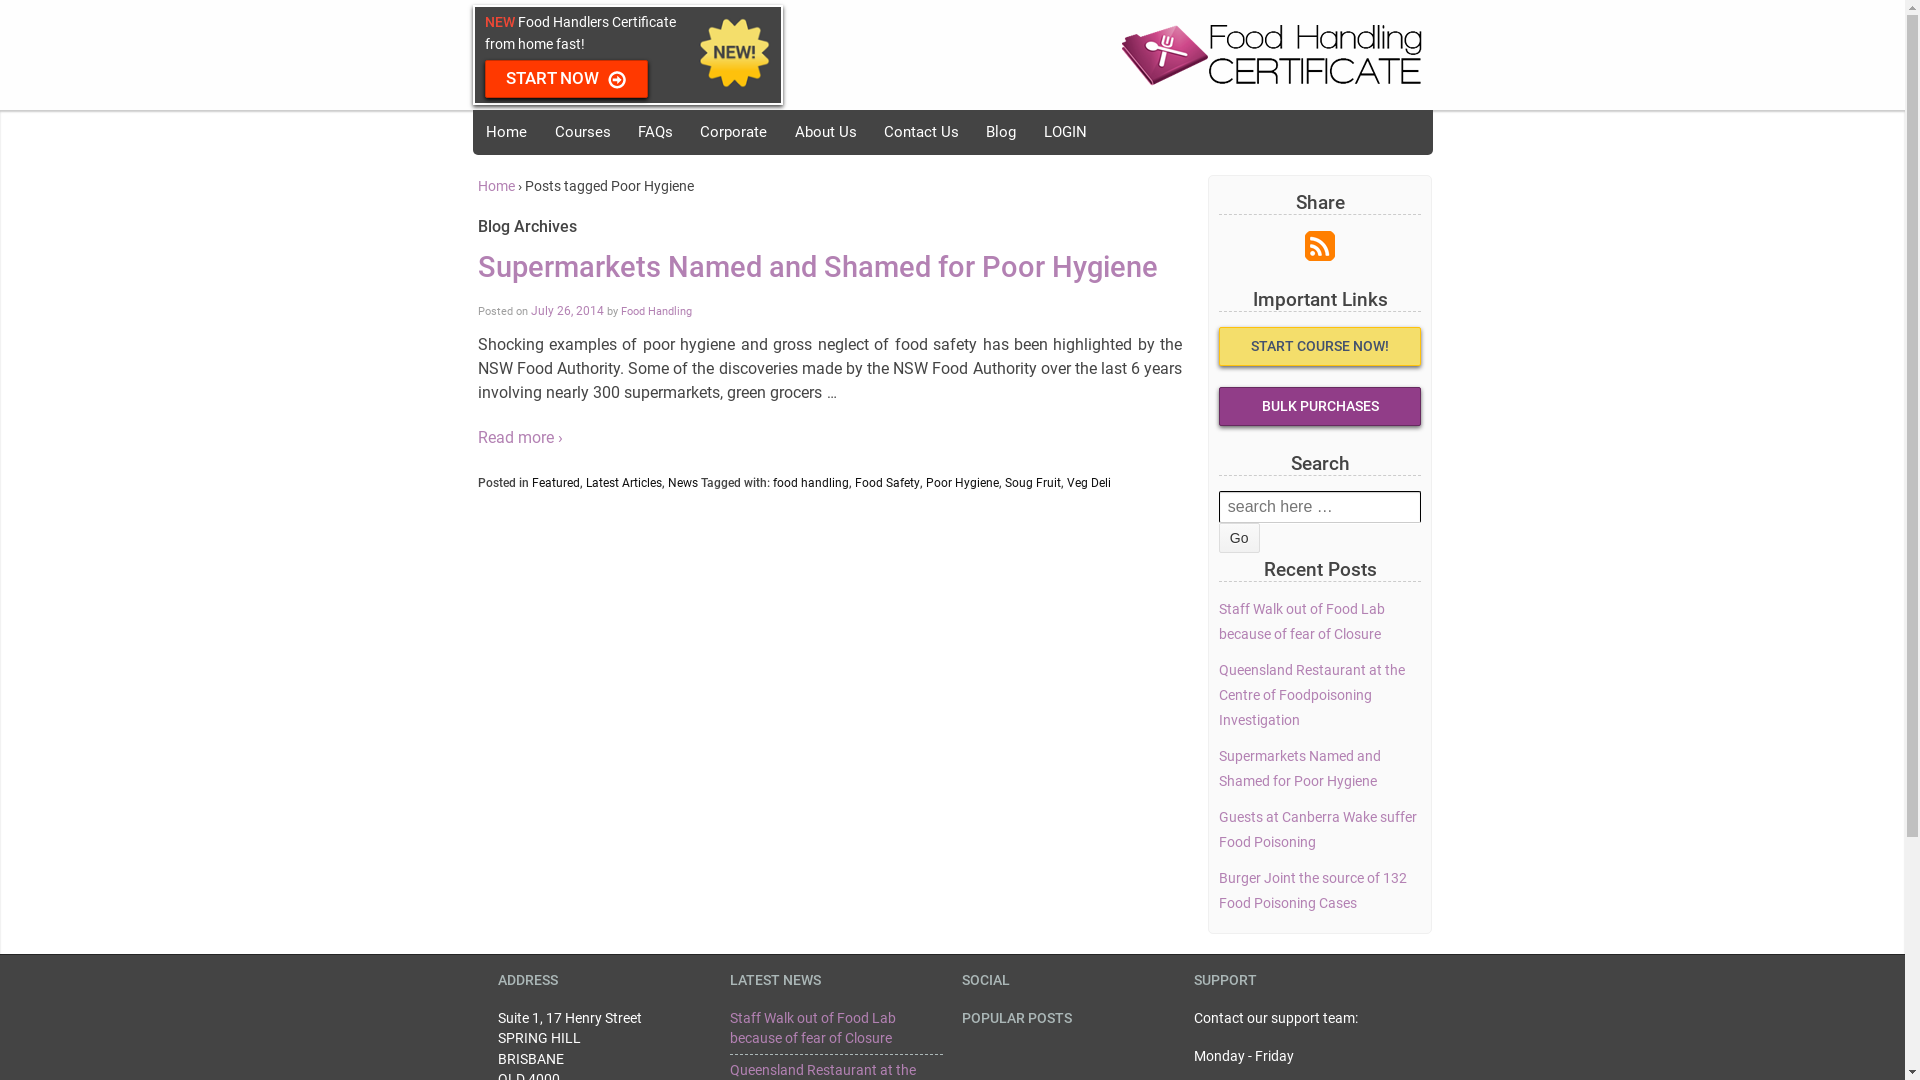  I want to click on Supermarkets Named and Shamed for Poor Hygiene, so click(1300, 768).